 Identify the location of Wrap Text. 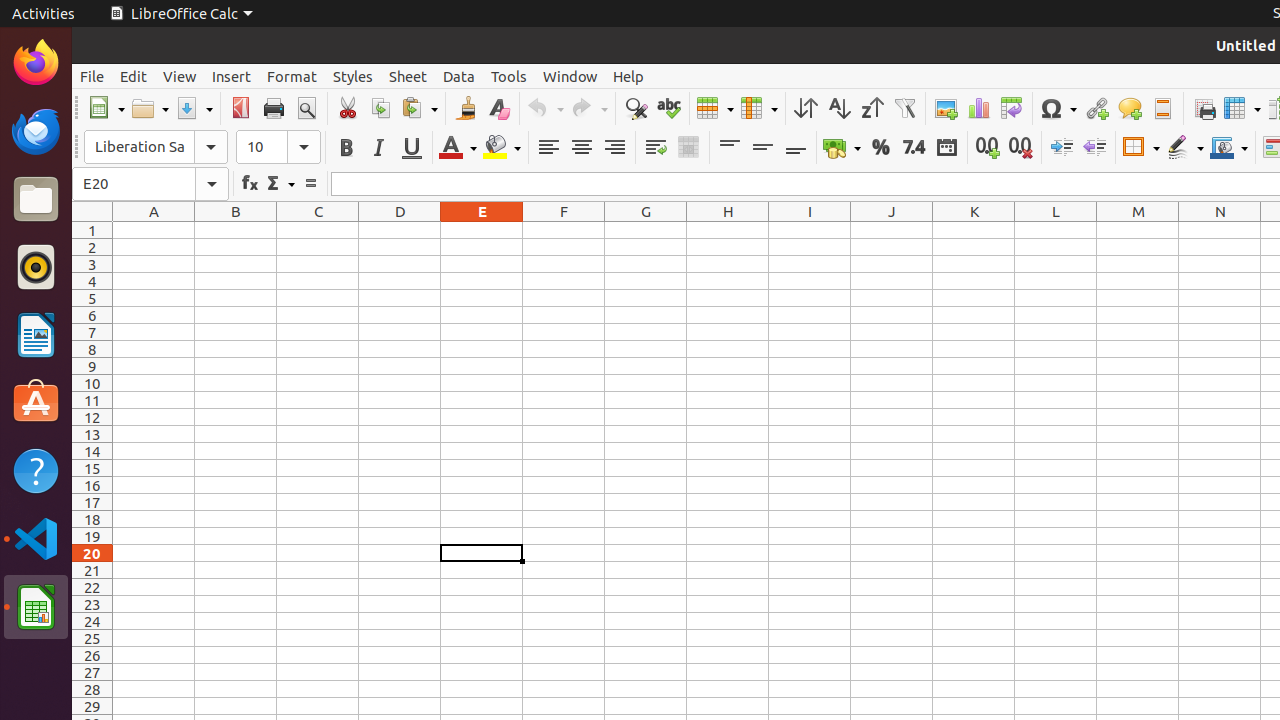
(656, 148).